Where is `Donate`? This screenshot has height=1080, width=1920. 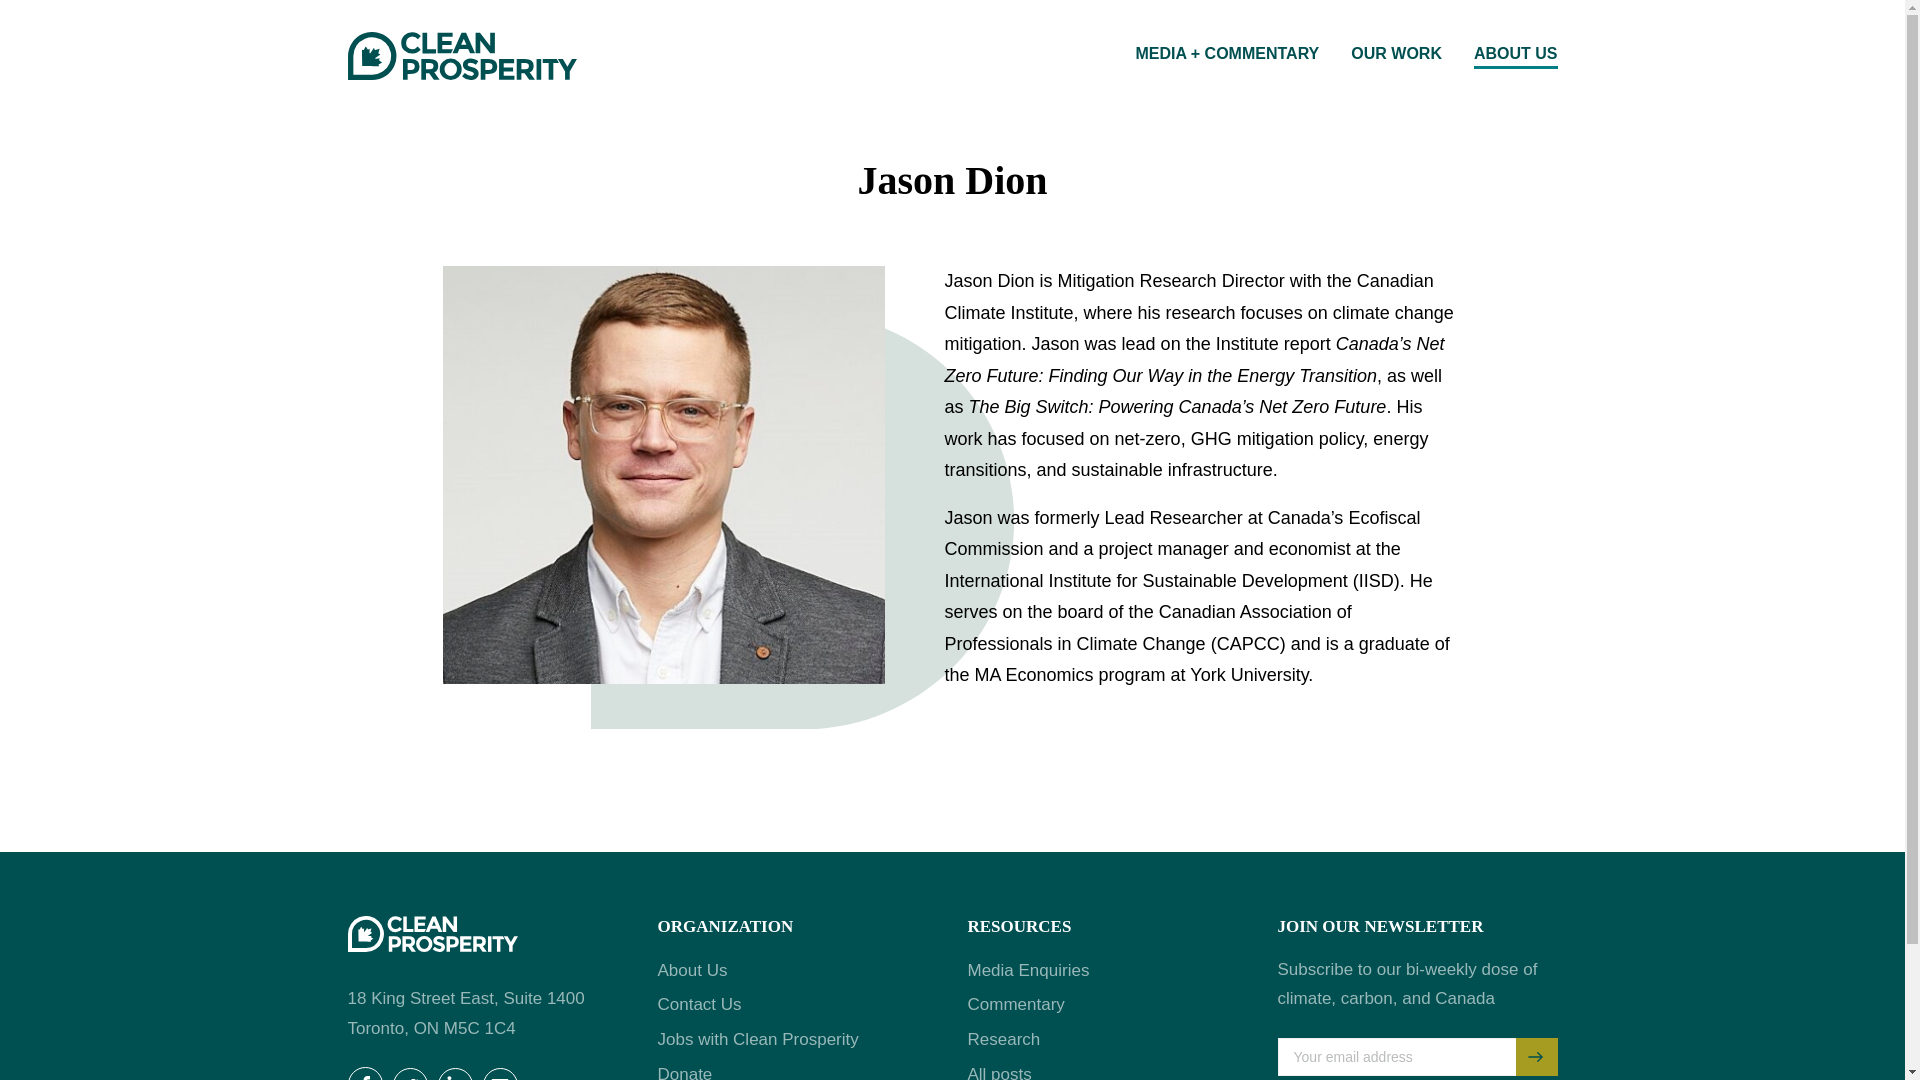
Donate is located at coordinates (685, 1072).